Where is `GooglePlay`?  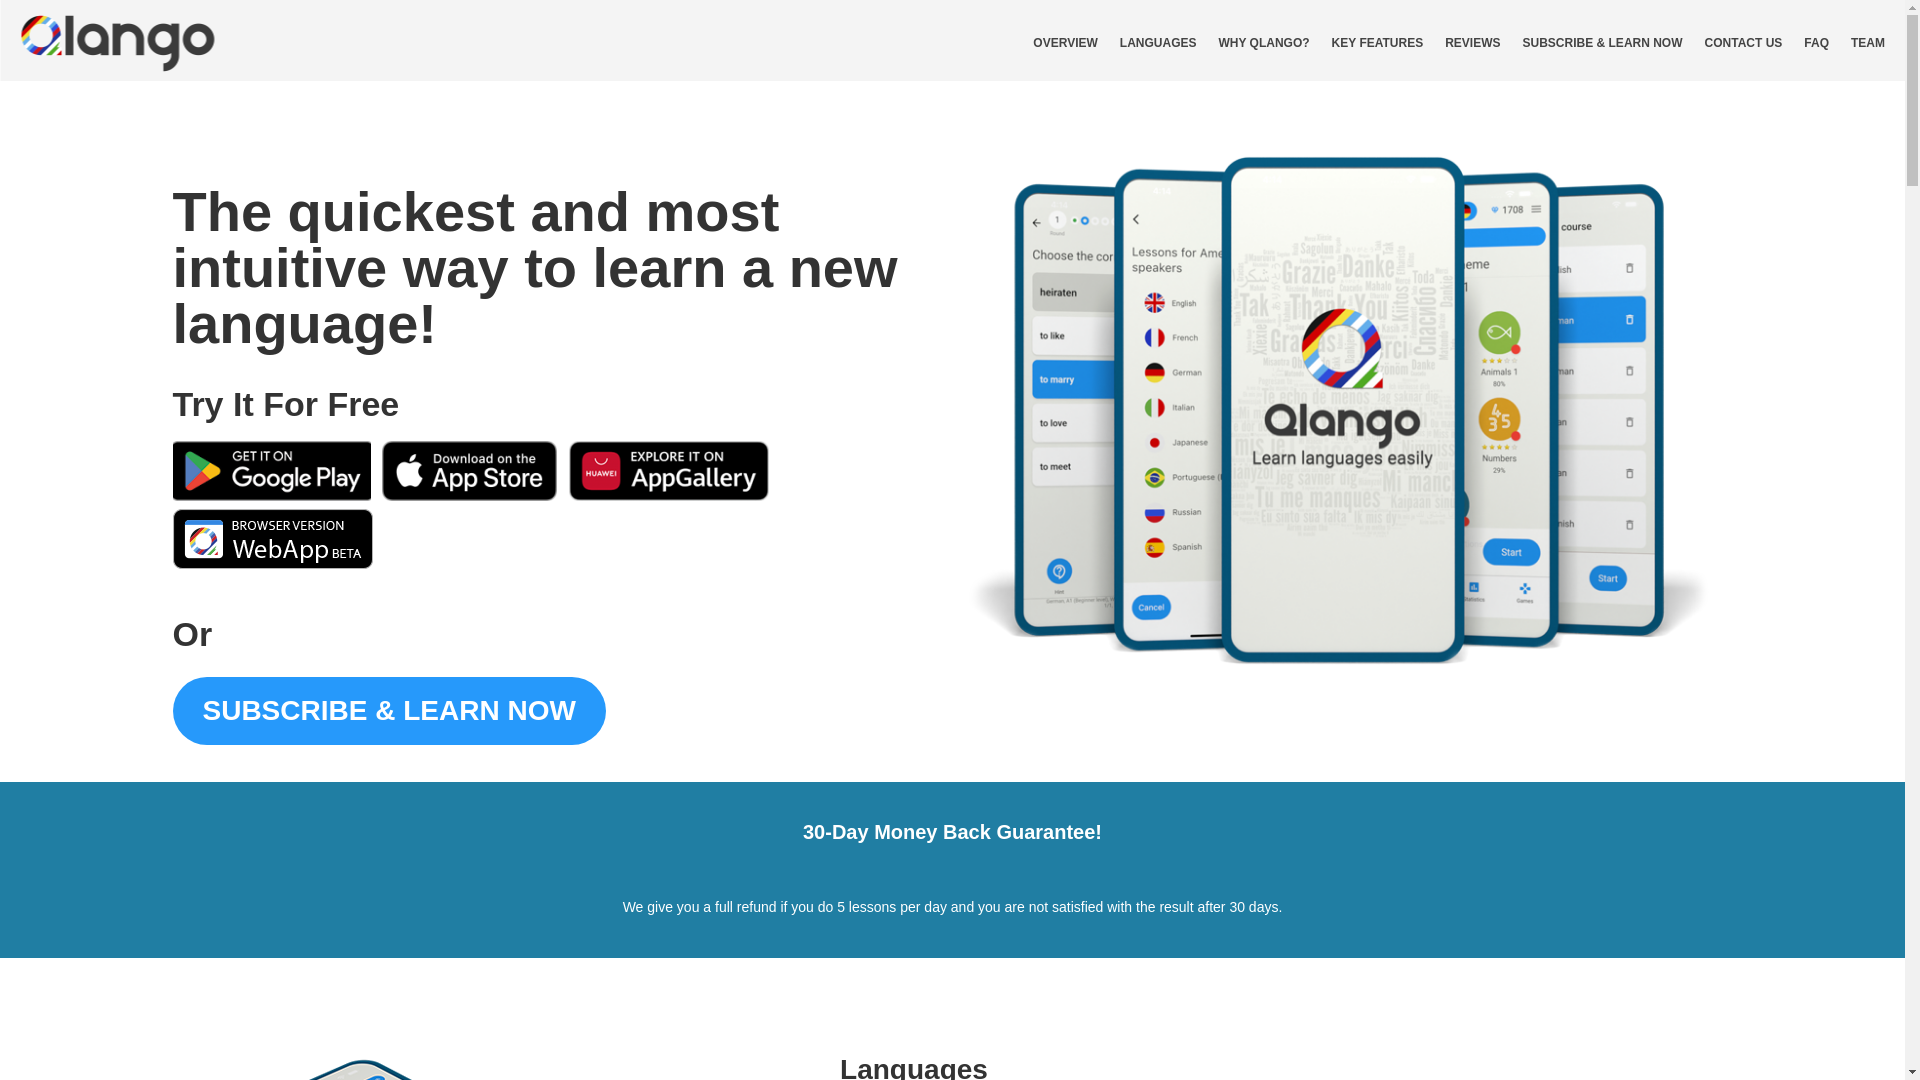 GooglePlay is located at coordinates (271, 496).